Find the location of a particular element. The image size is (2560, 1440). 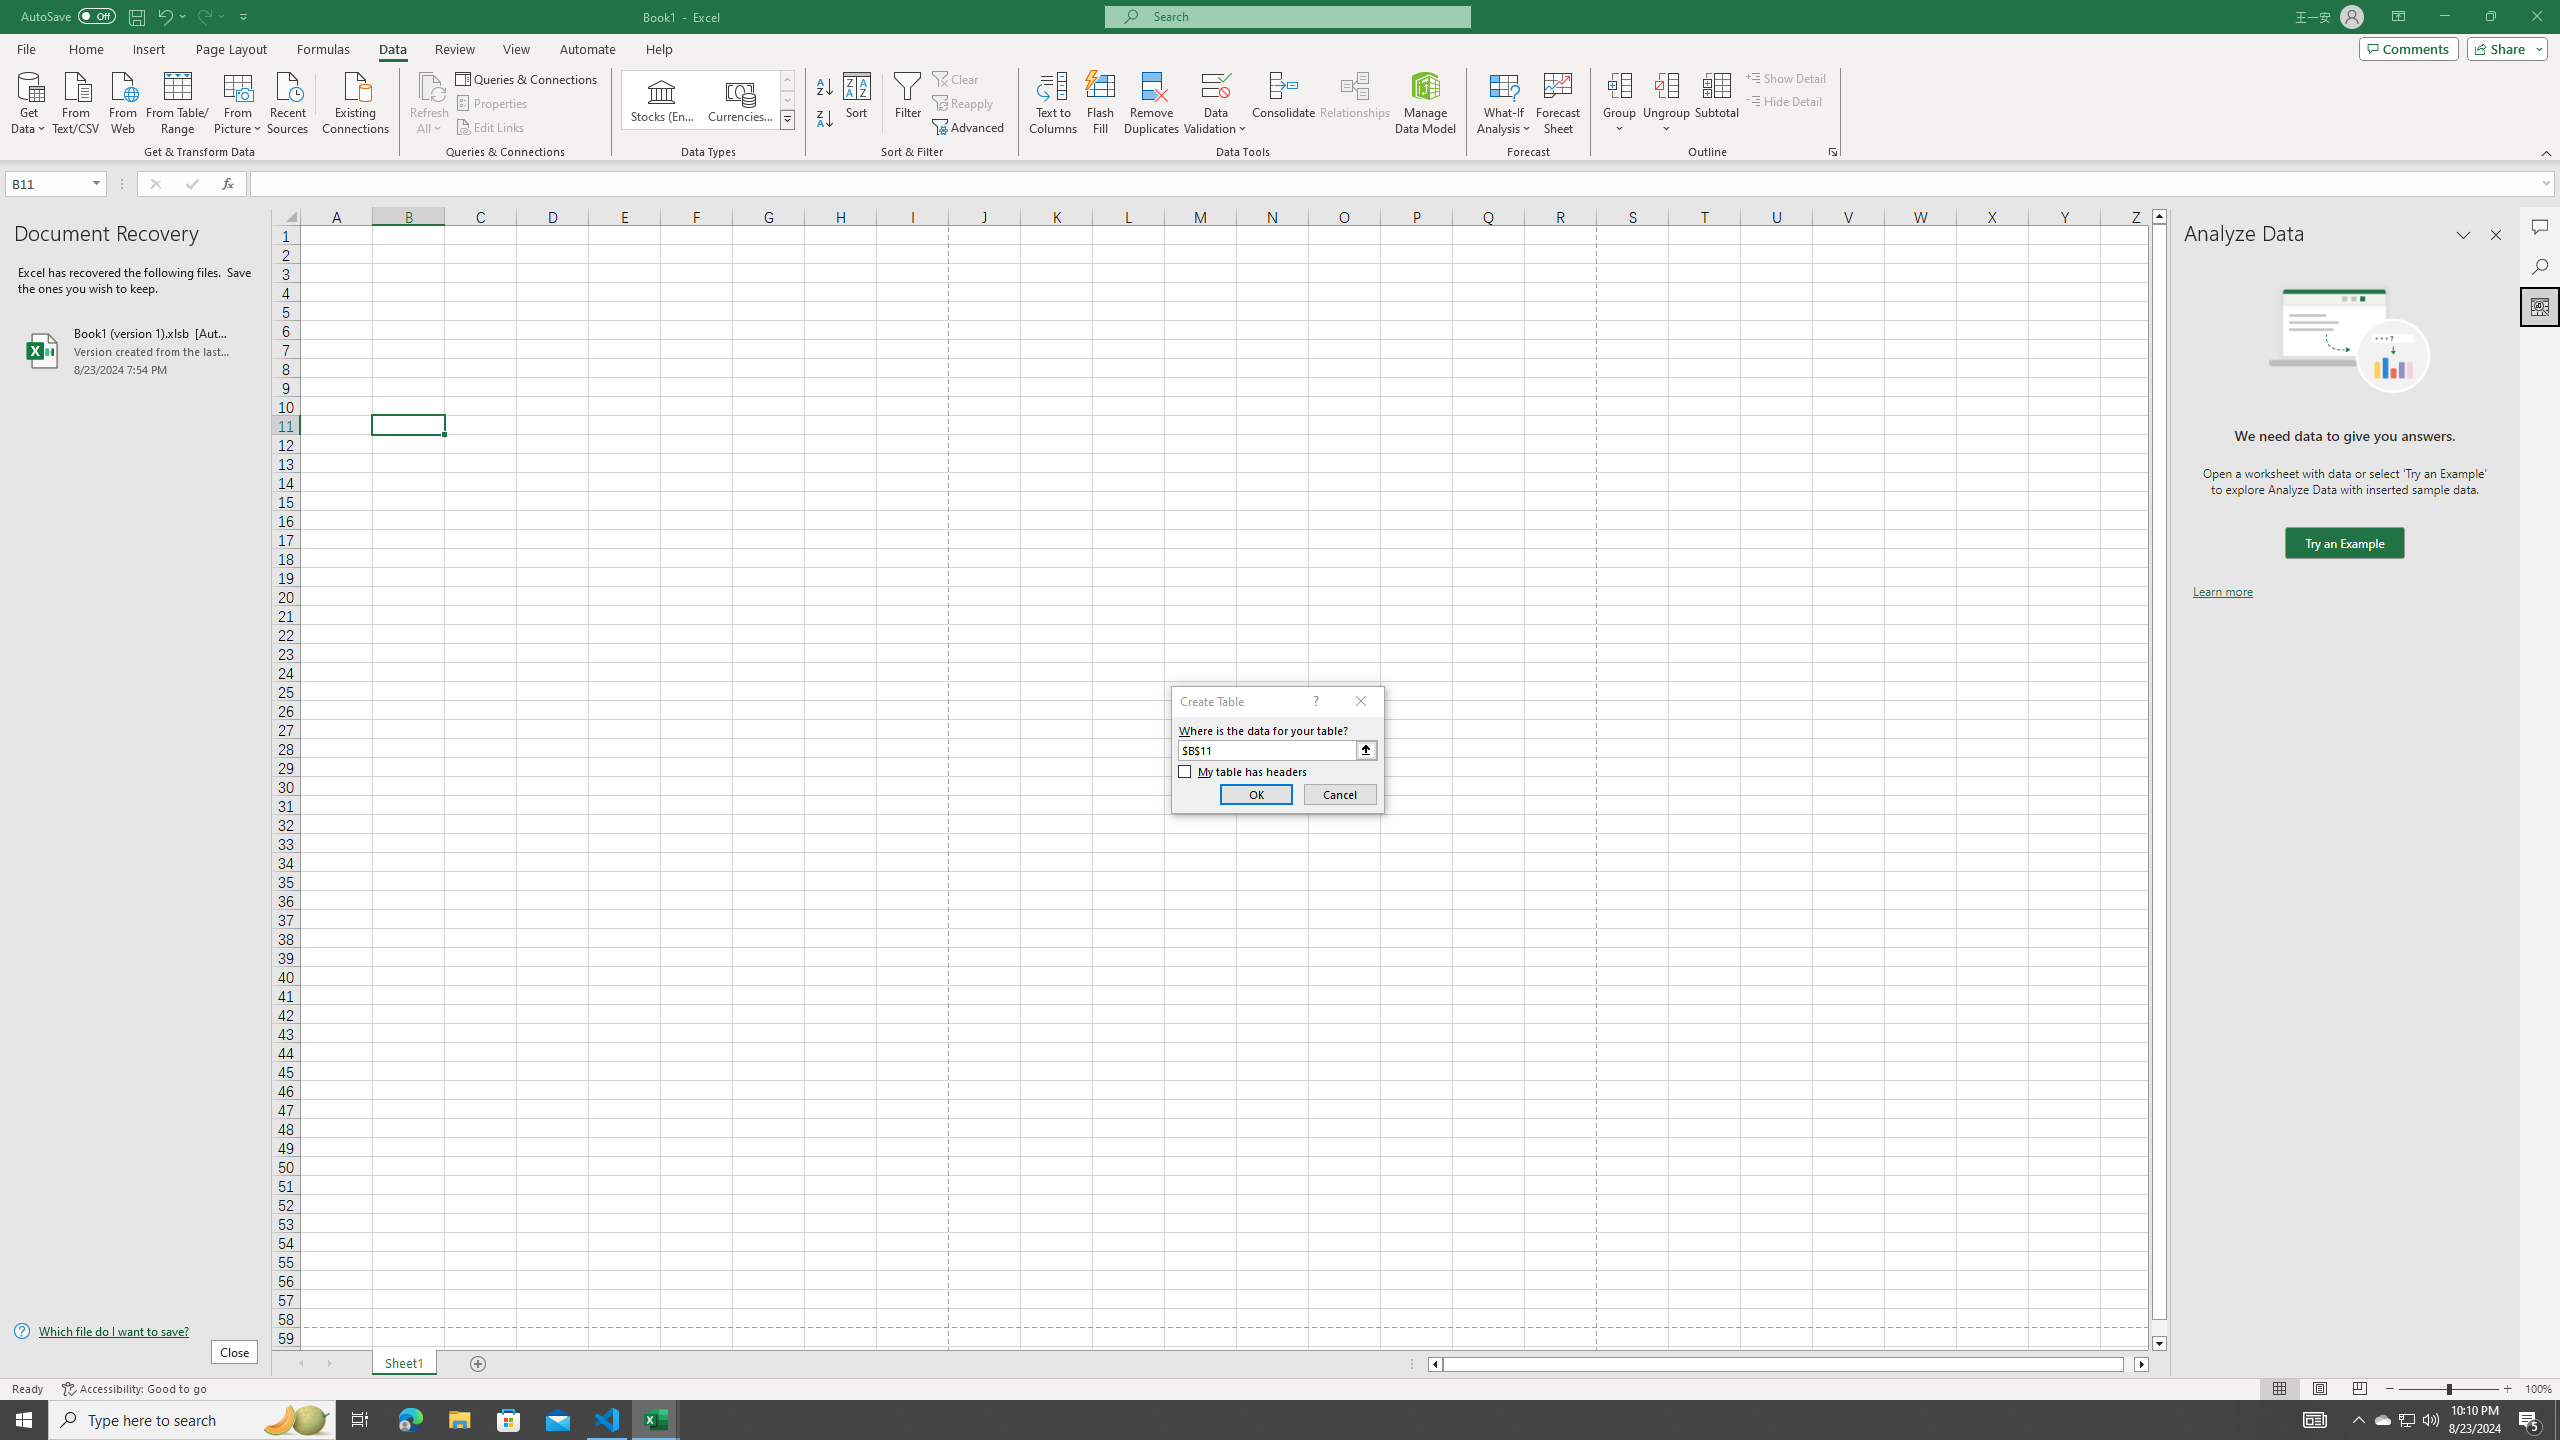

Group and Outline Settings is located at coordinates (1832, 152).